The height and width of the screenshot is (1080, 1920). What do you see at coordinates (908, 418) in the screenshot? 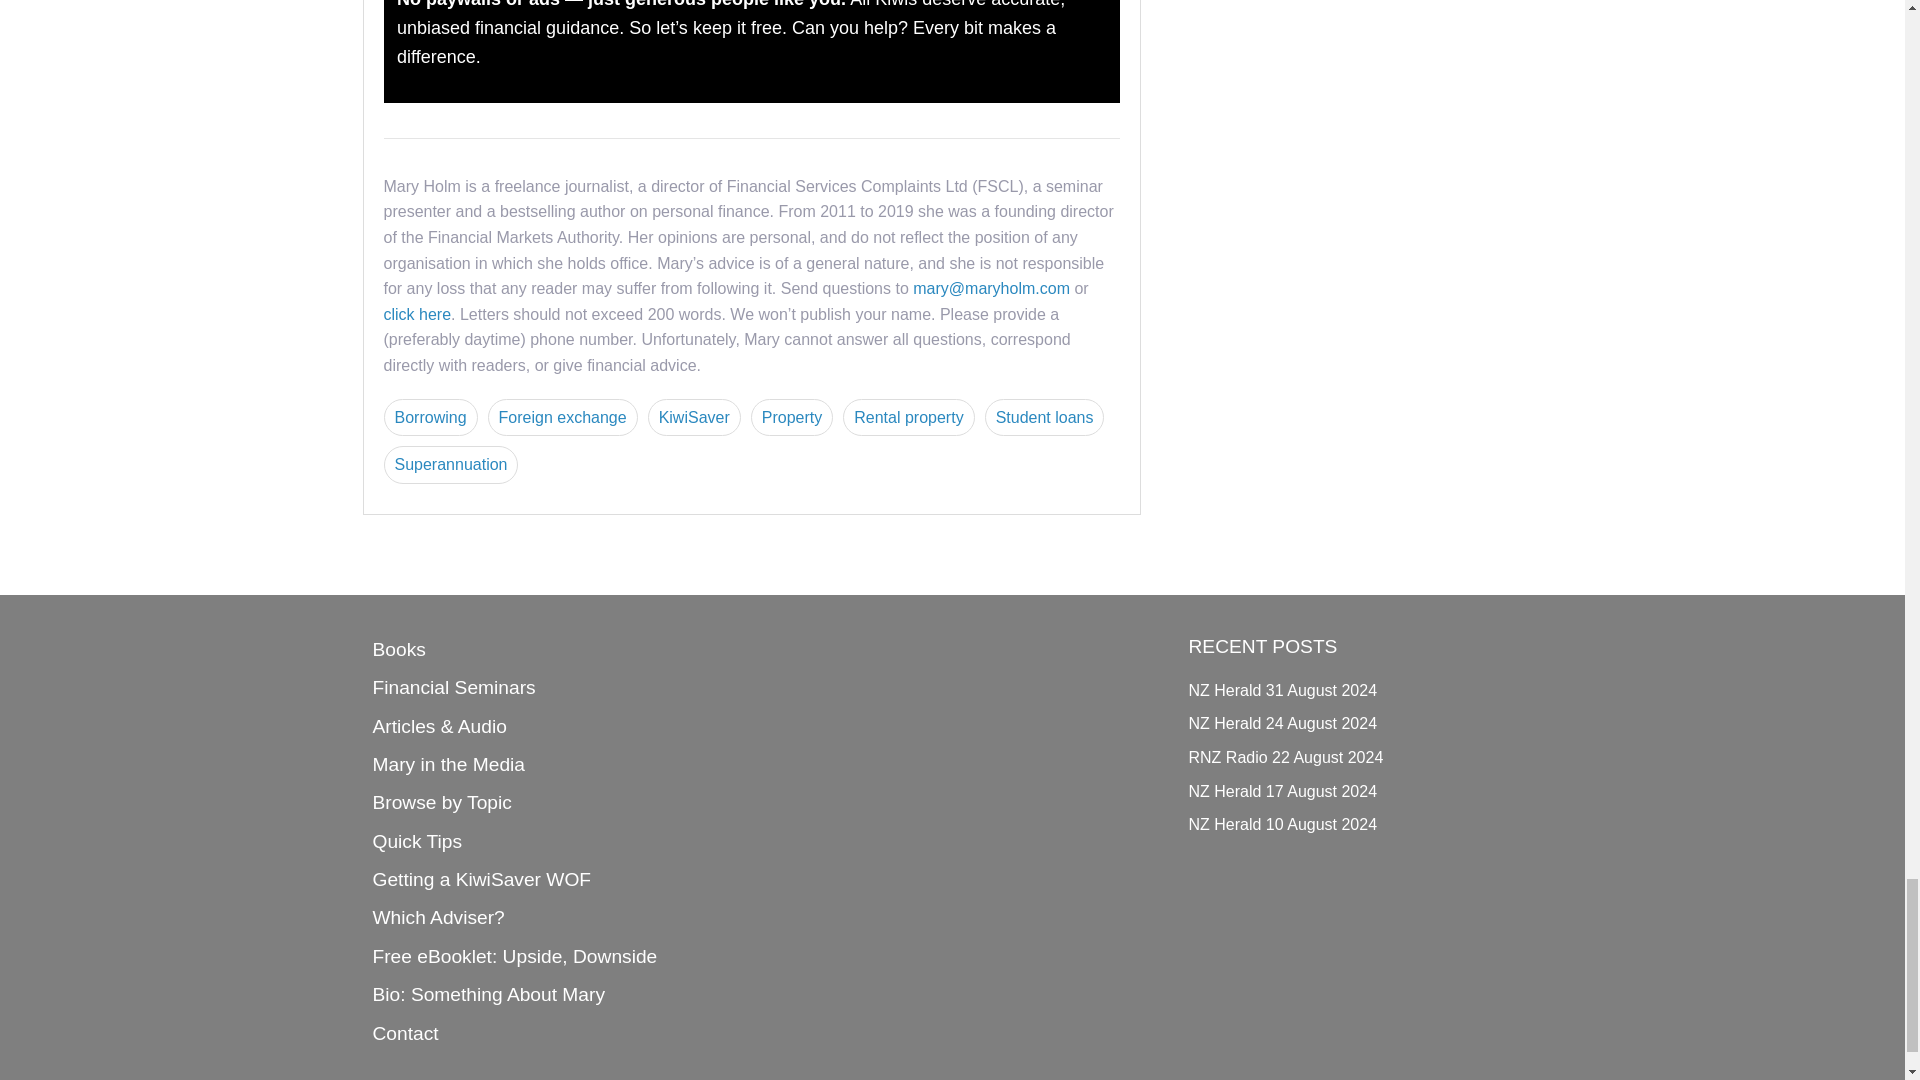
I see `Rental property` at bounding box center [908, 418].